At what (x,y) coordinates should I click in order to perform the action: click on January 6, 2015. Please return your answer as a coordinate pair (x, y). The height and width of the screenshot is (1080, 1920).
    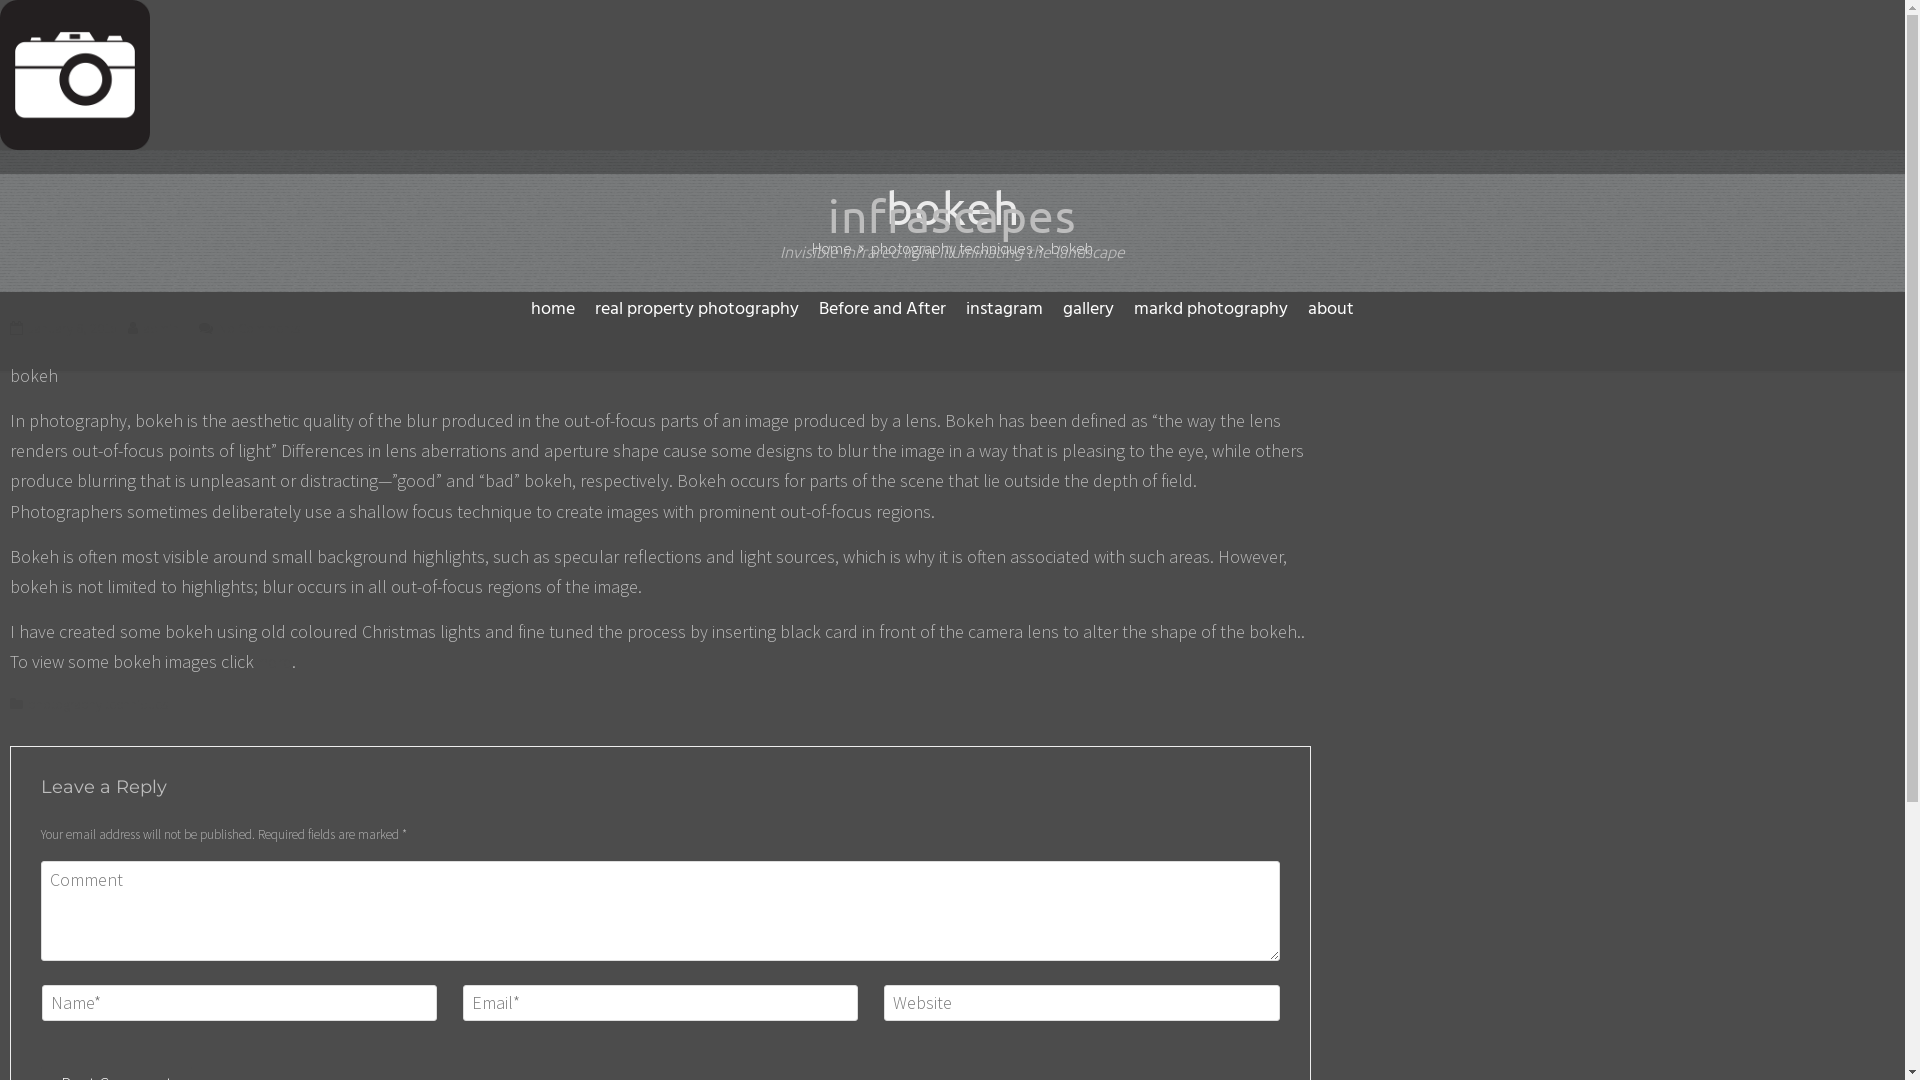
    Looking at the image, I should click on (73, 328).